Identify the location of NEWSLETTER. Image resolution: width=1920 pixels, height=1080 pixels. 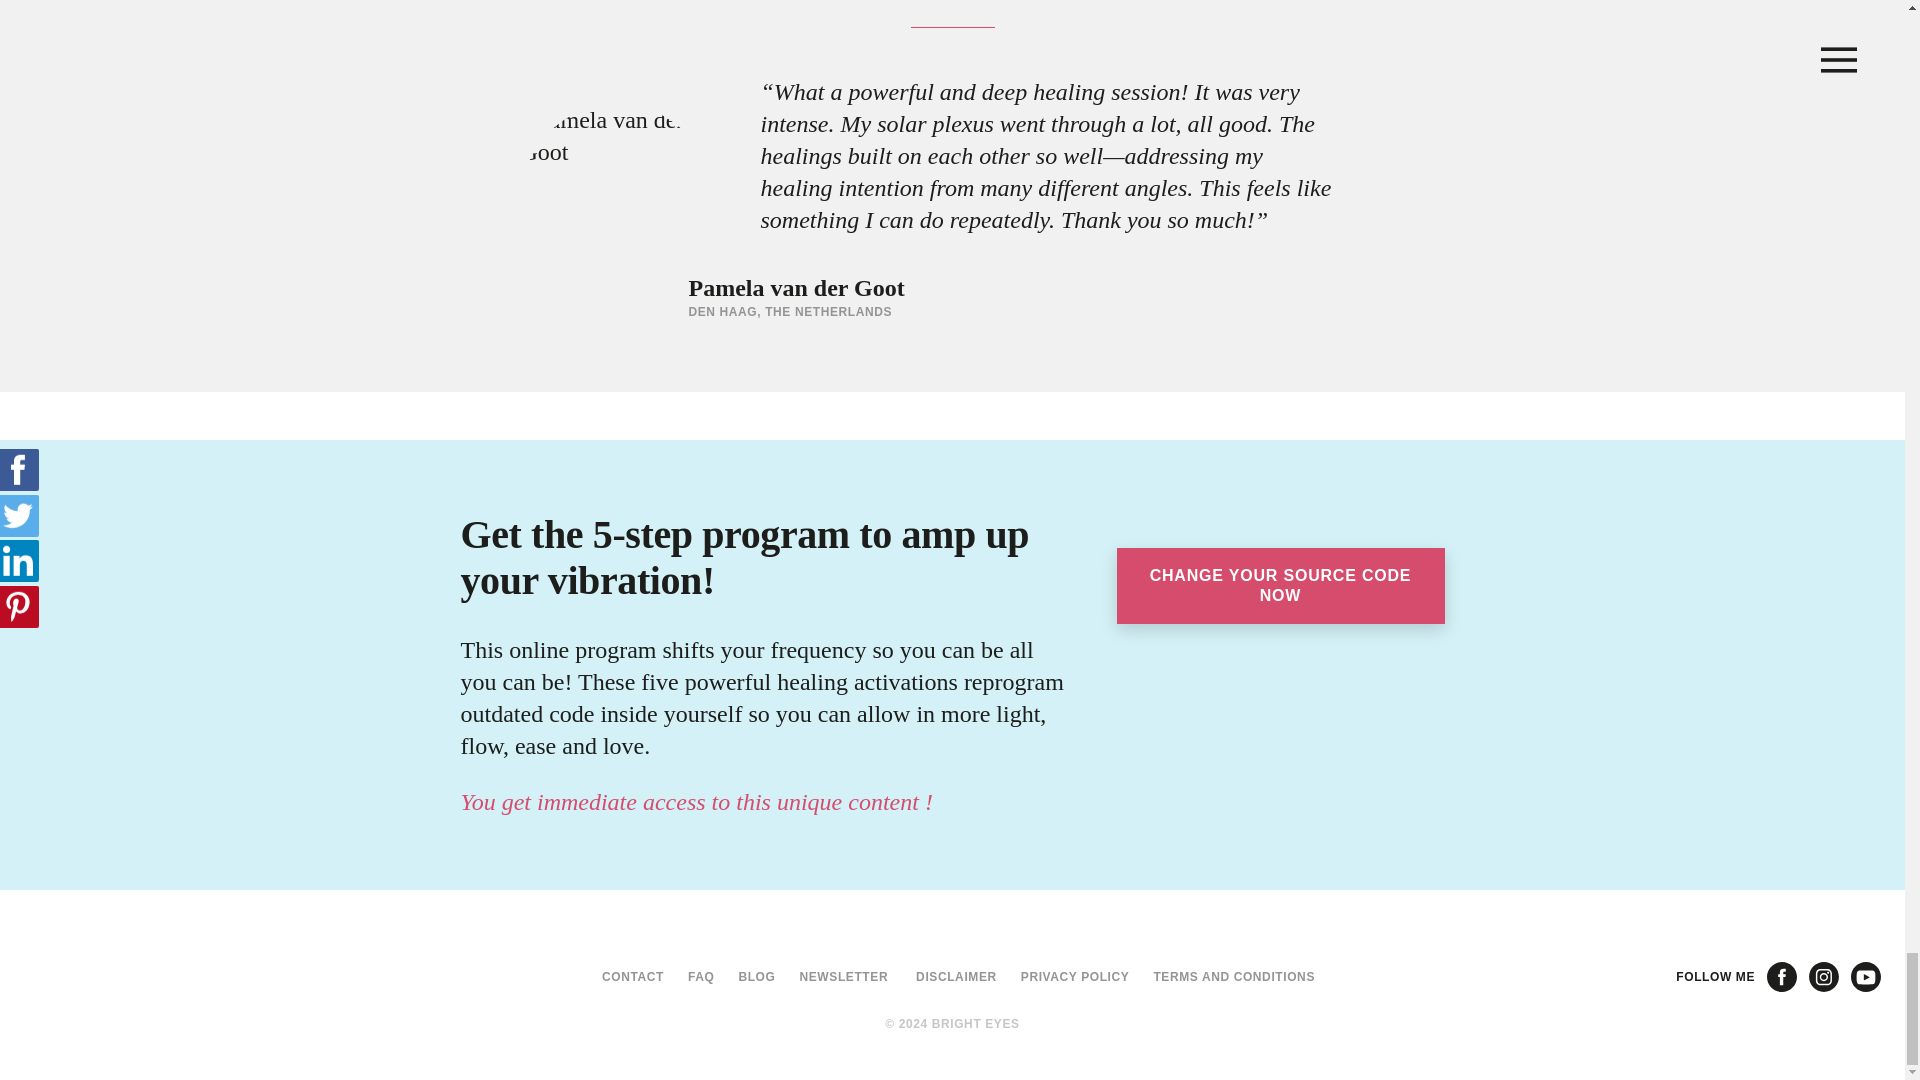
(836, 977).